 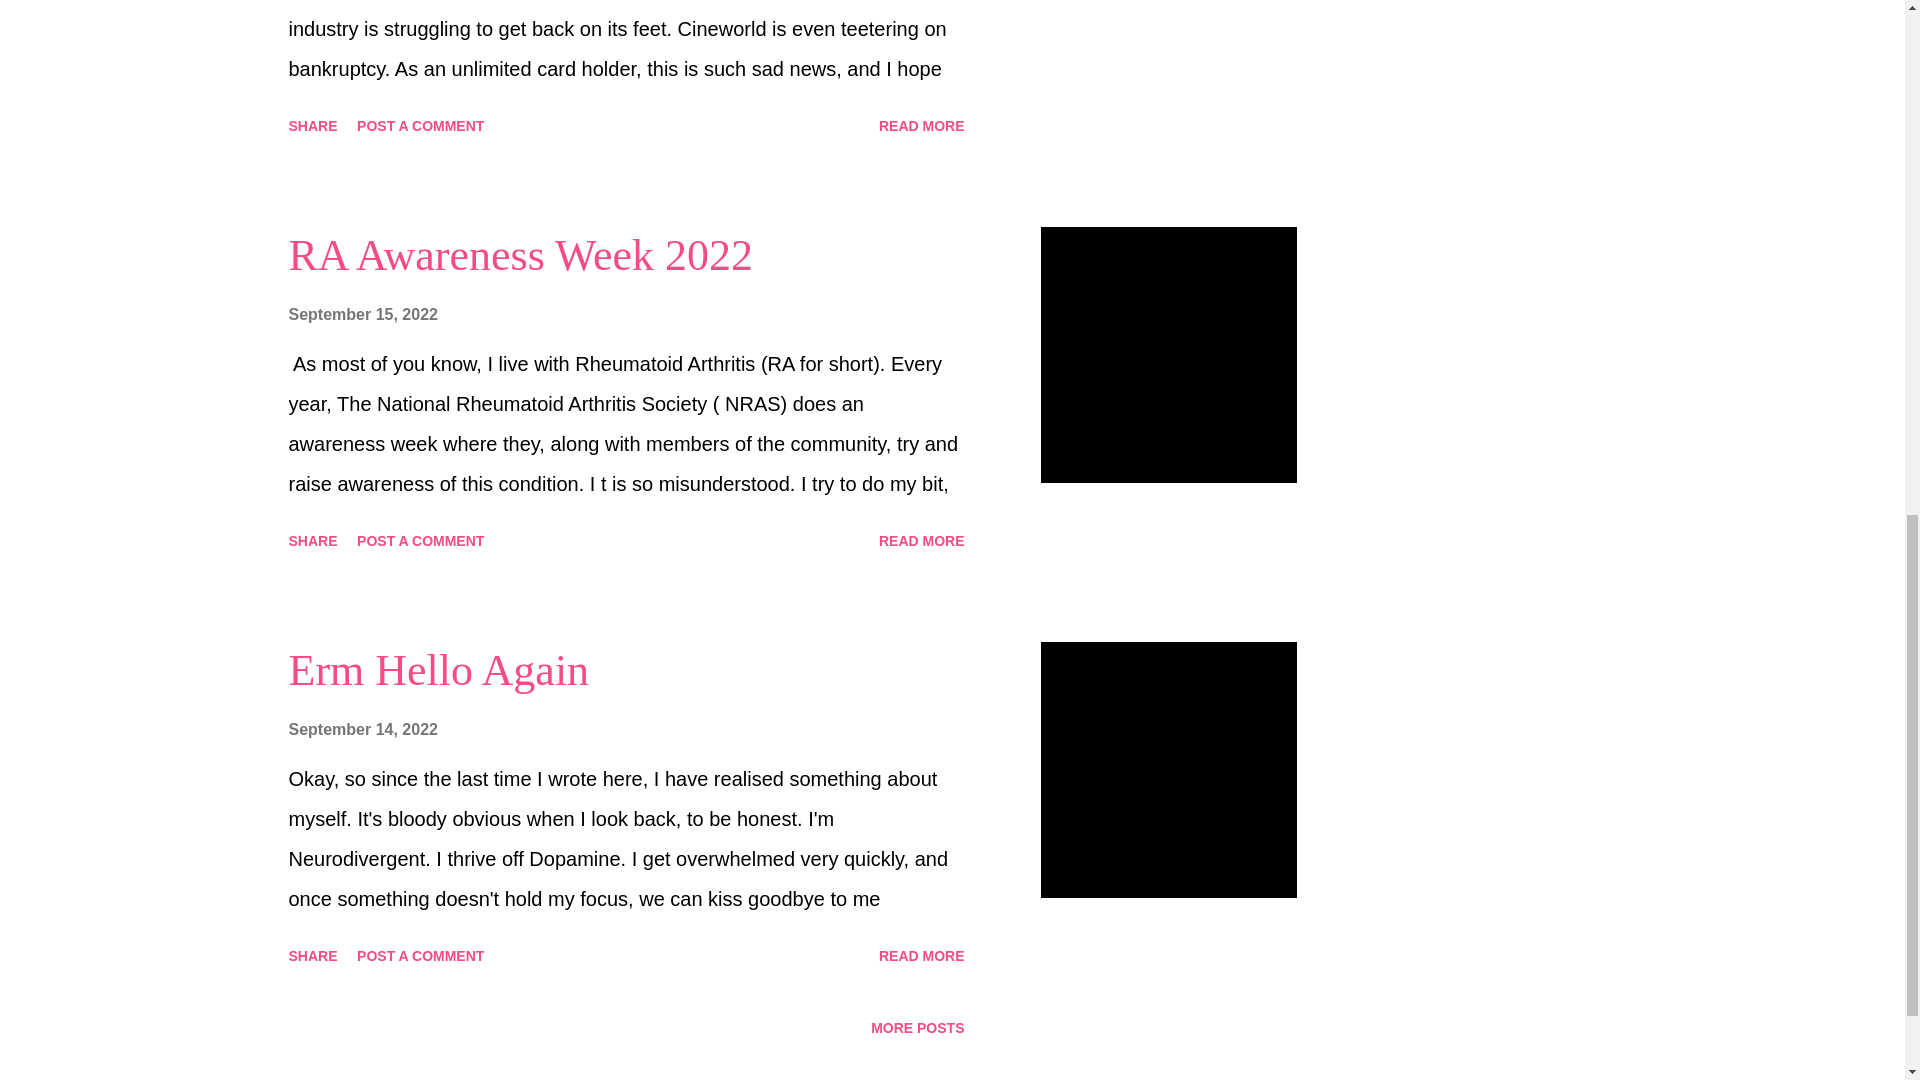 What do you see at coordinates (922, 126) in the screenshot?
I see `READ MORE` at bounding box center [922, 126].